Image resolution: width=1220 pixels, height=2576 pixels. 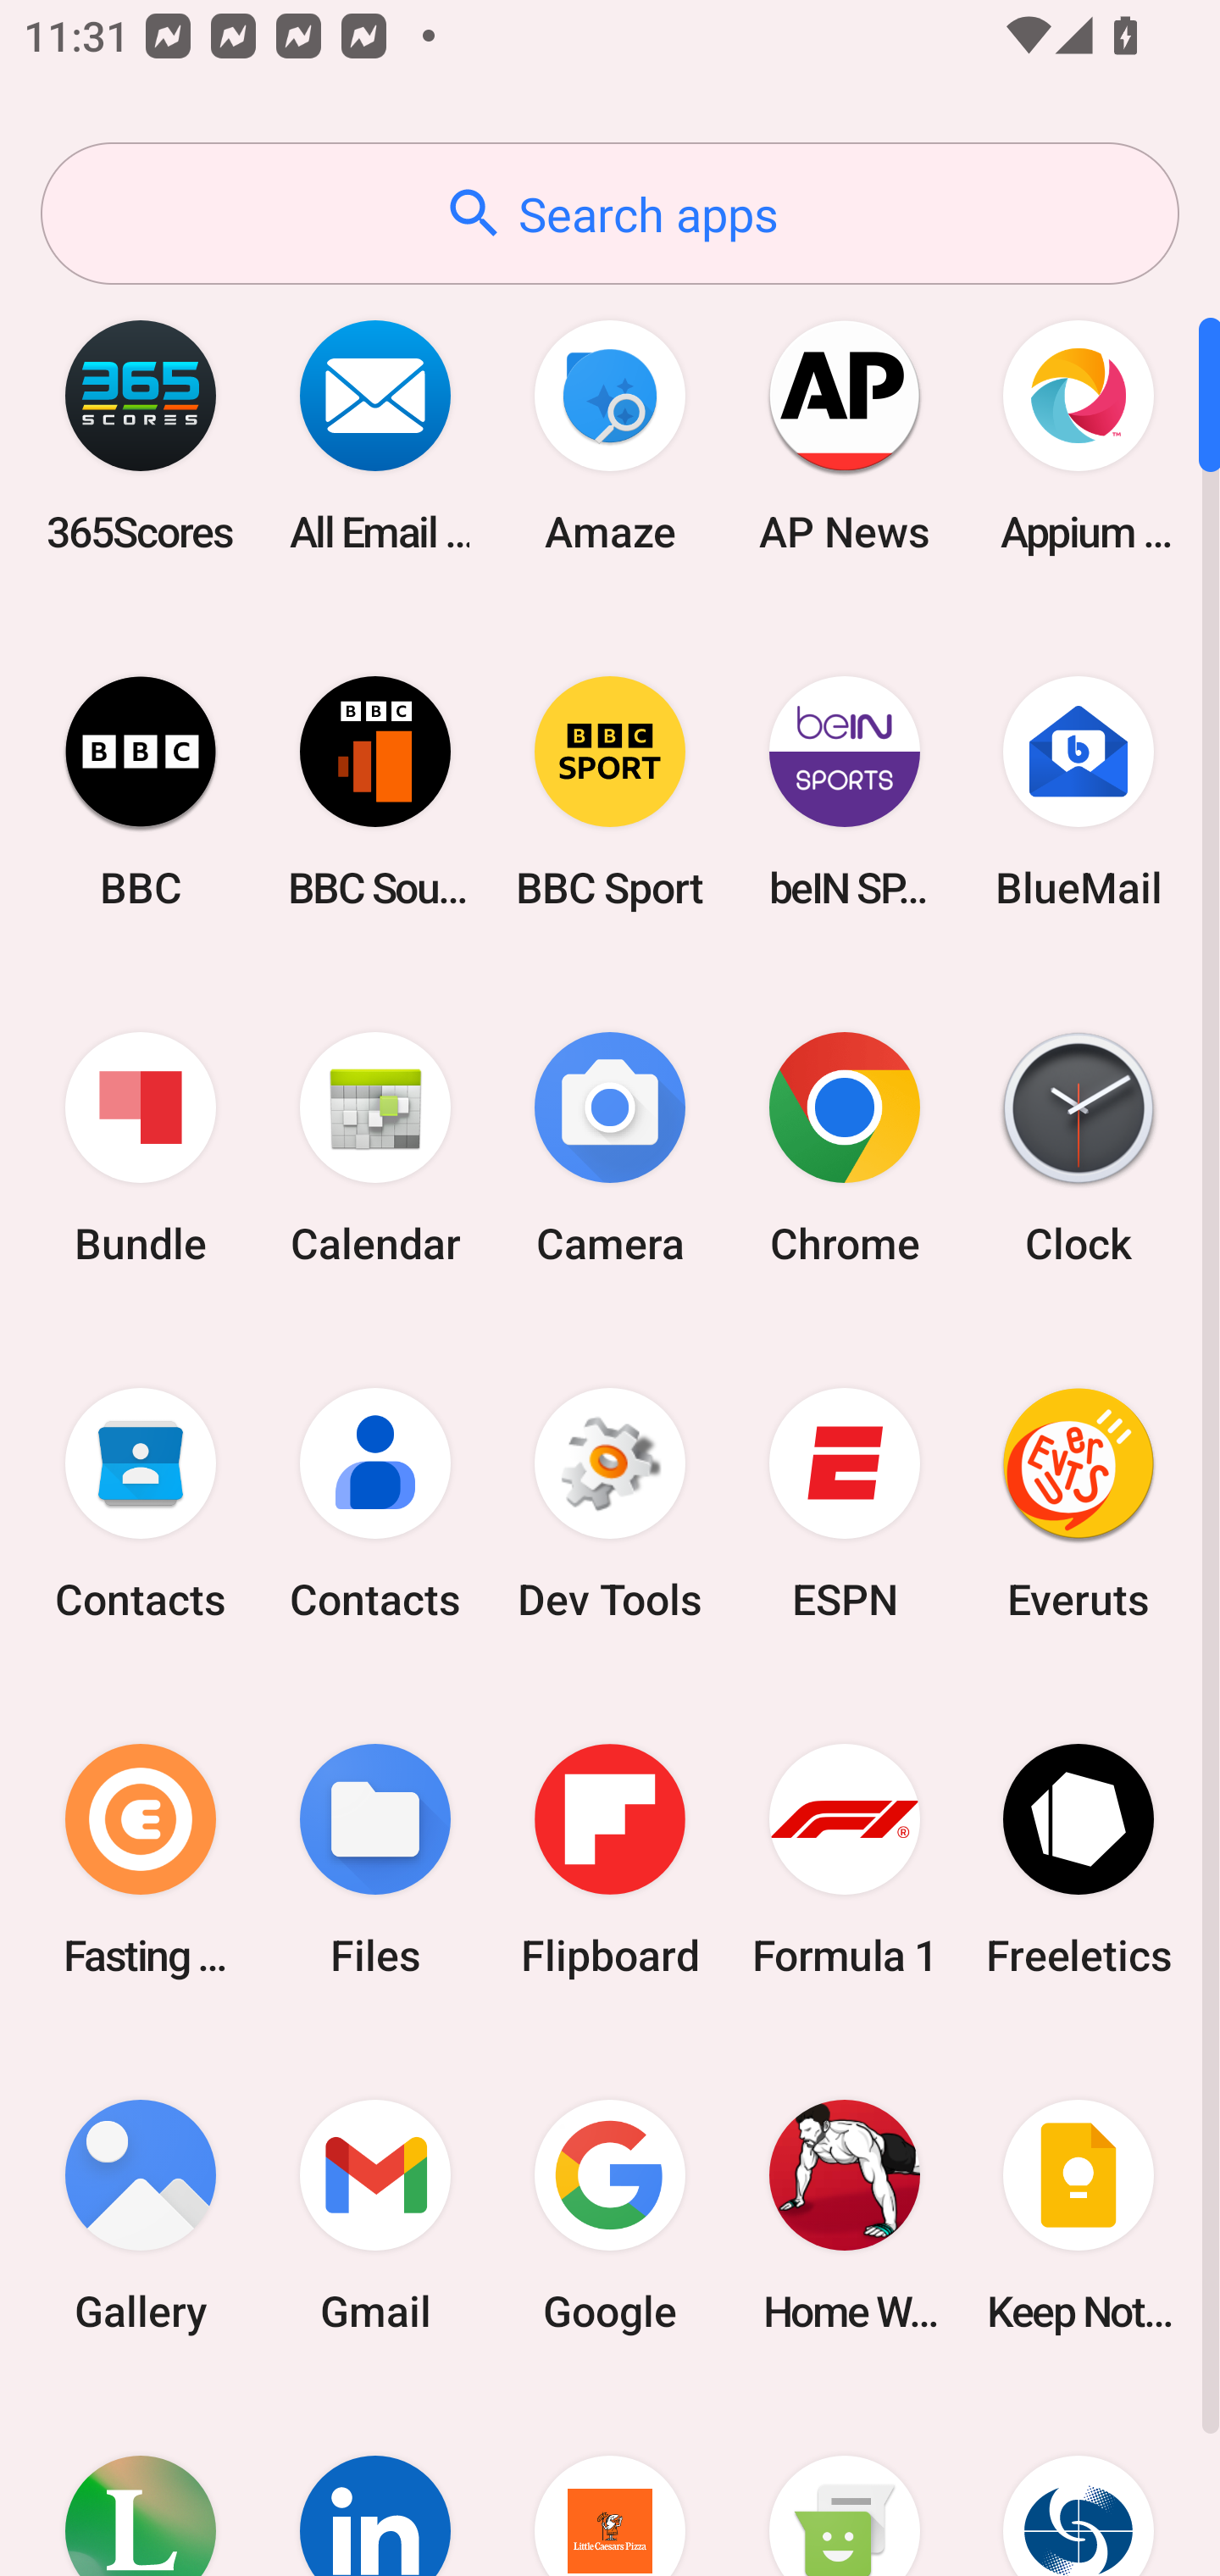 What do you see at coordinates (1079, 1149) in the screenshot?
I see `Clock` at bounding box center [1079, 1149].